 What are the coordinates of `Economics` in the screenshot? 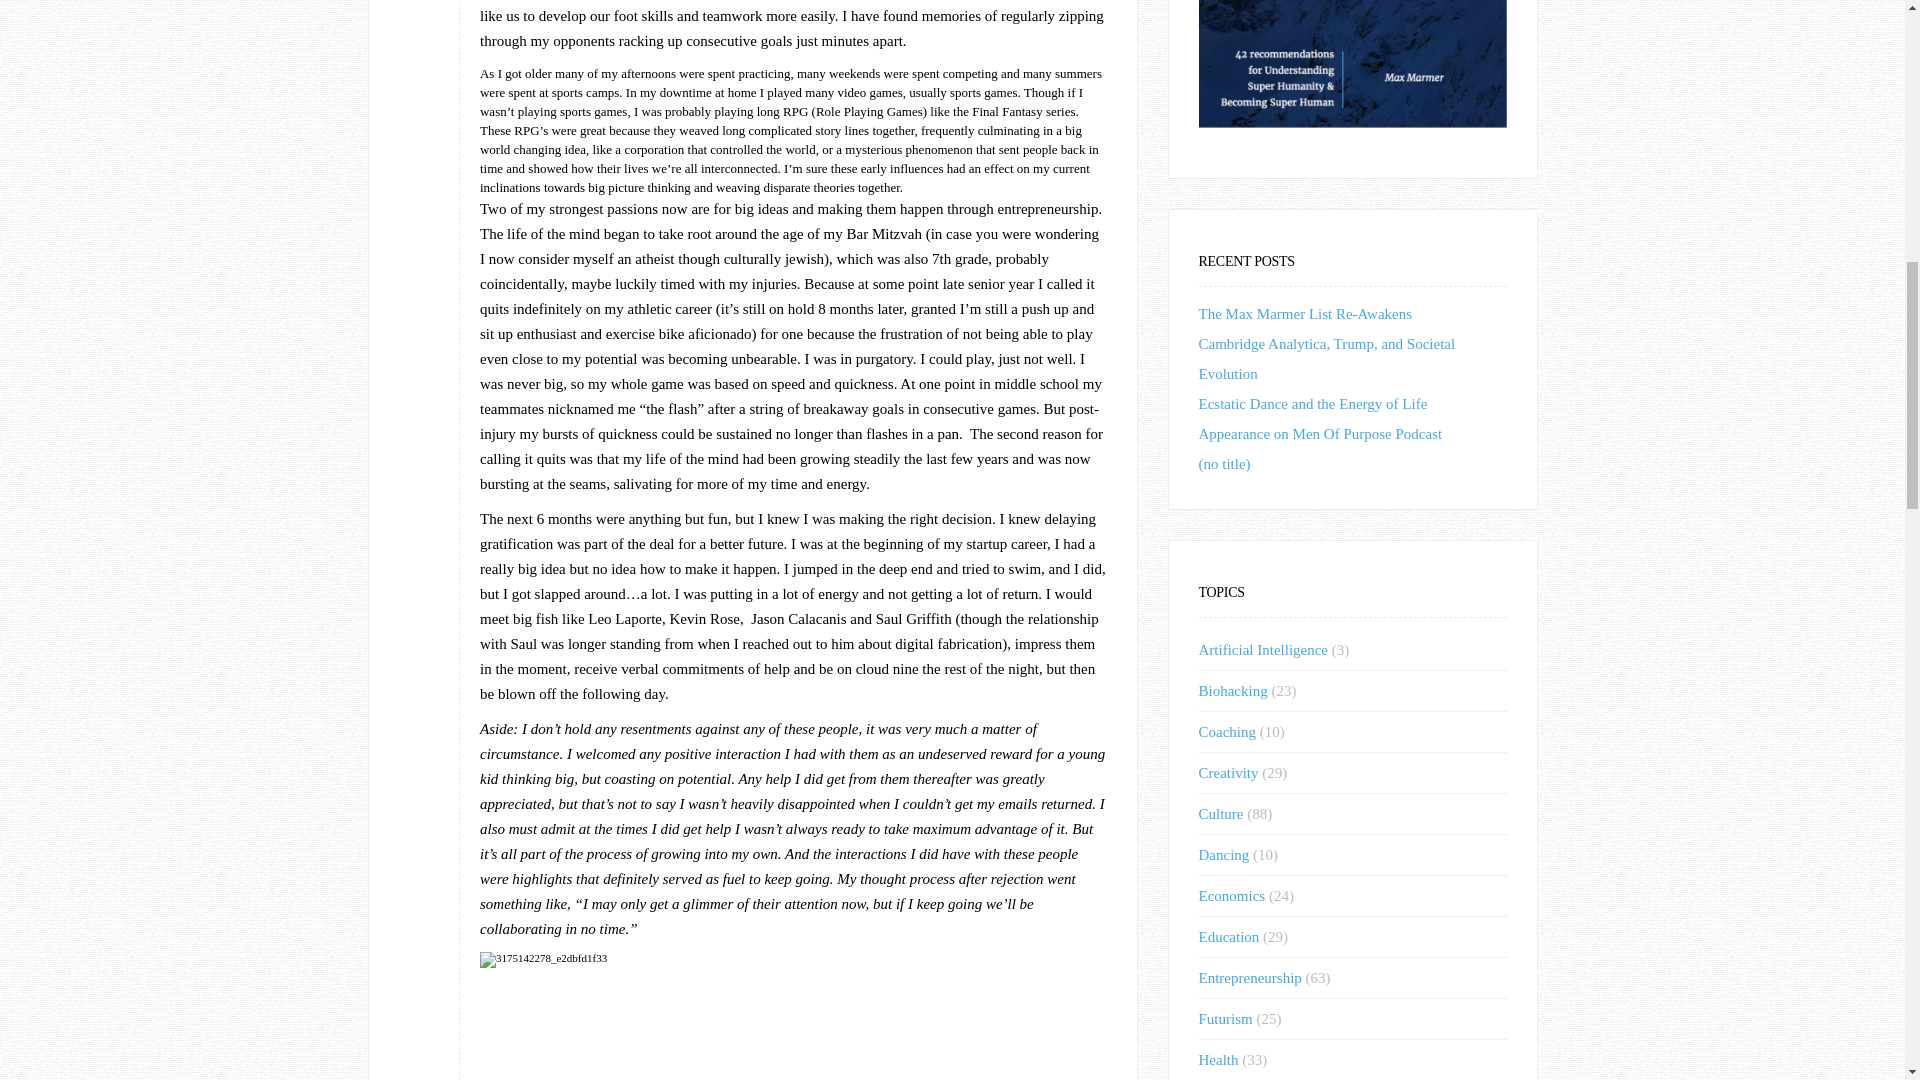 It's located at (1232, 895).